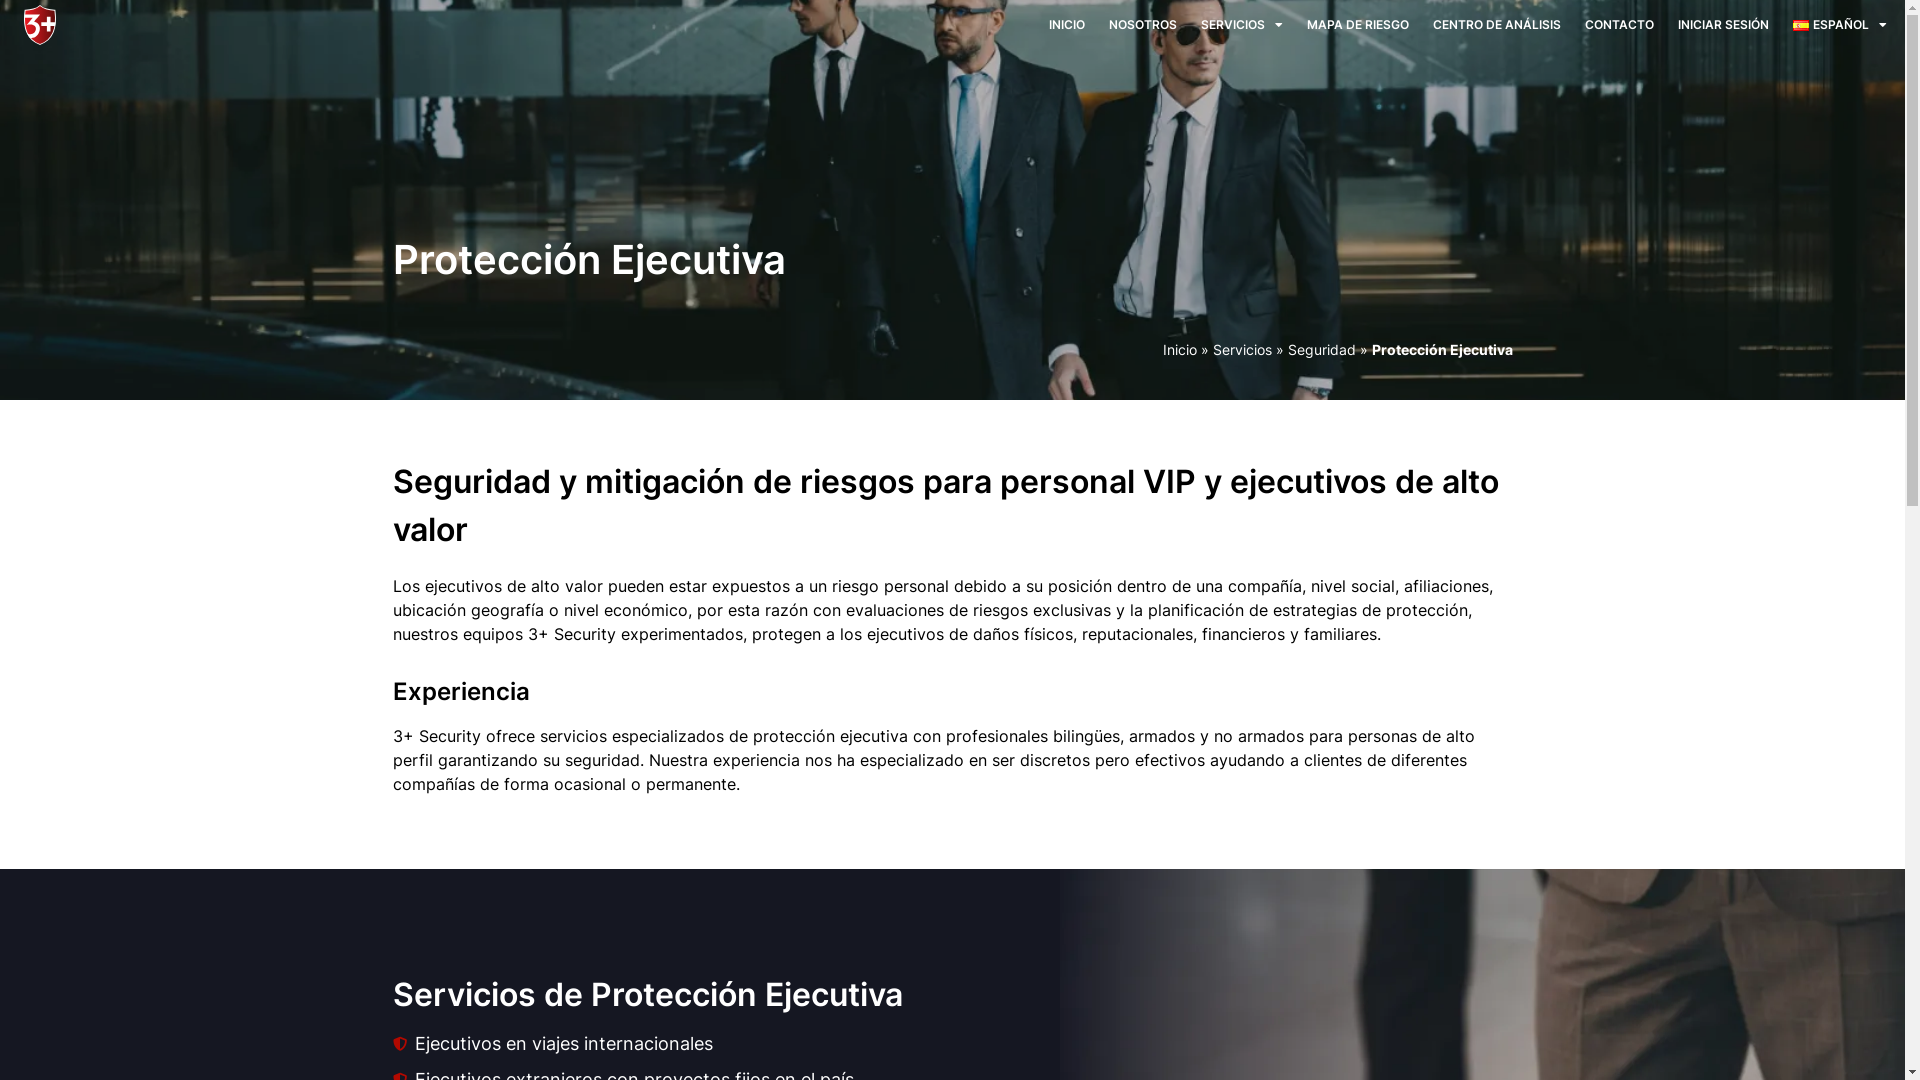 The image size is (1920, 1080). I want to click on CONTACTO, so click(1620, 25).